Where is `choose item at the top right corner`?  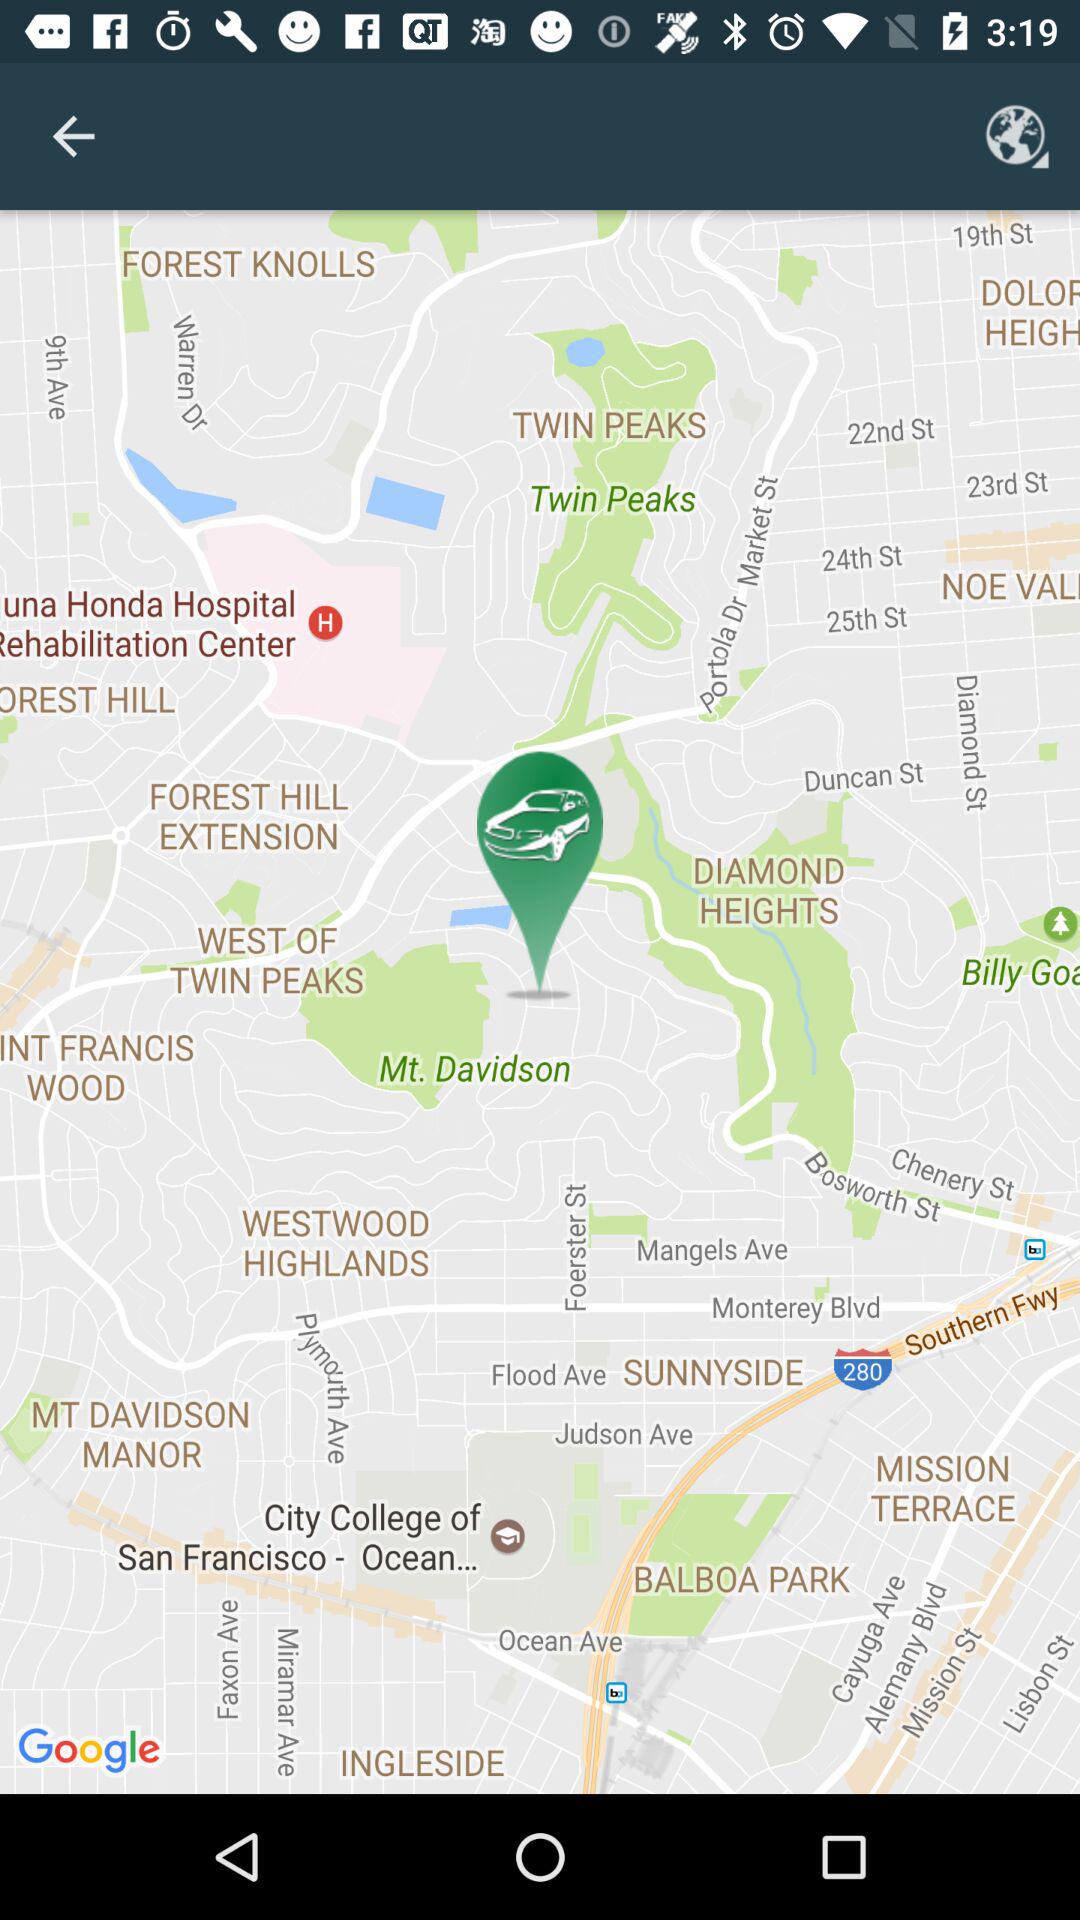
choose item at the top right corner is located at coordinates (1016, 136).